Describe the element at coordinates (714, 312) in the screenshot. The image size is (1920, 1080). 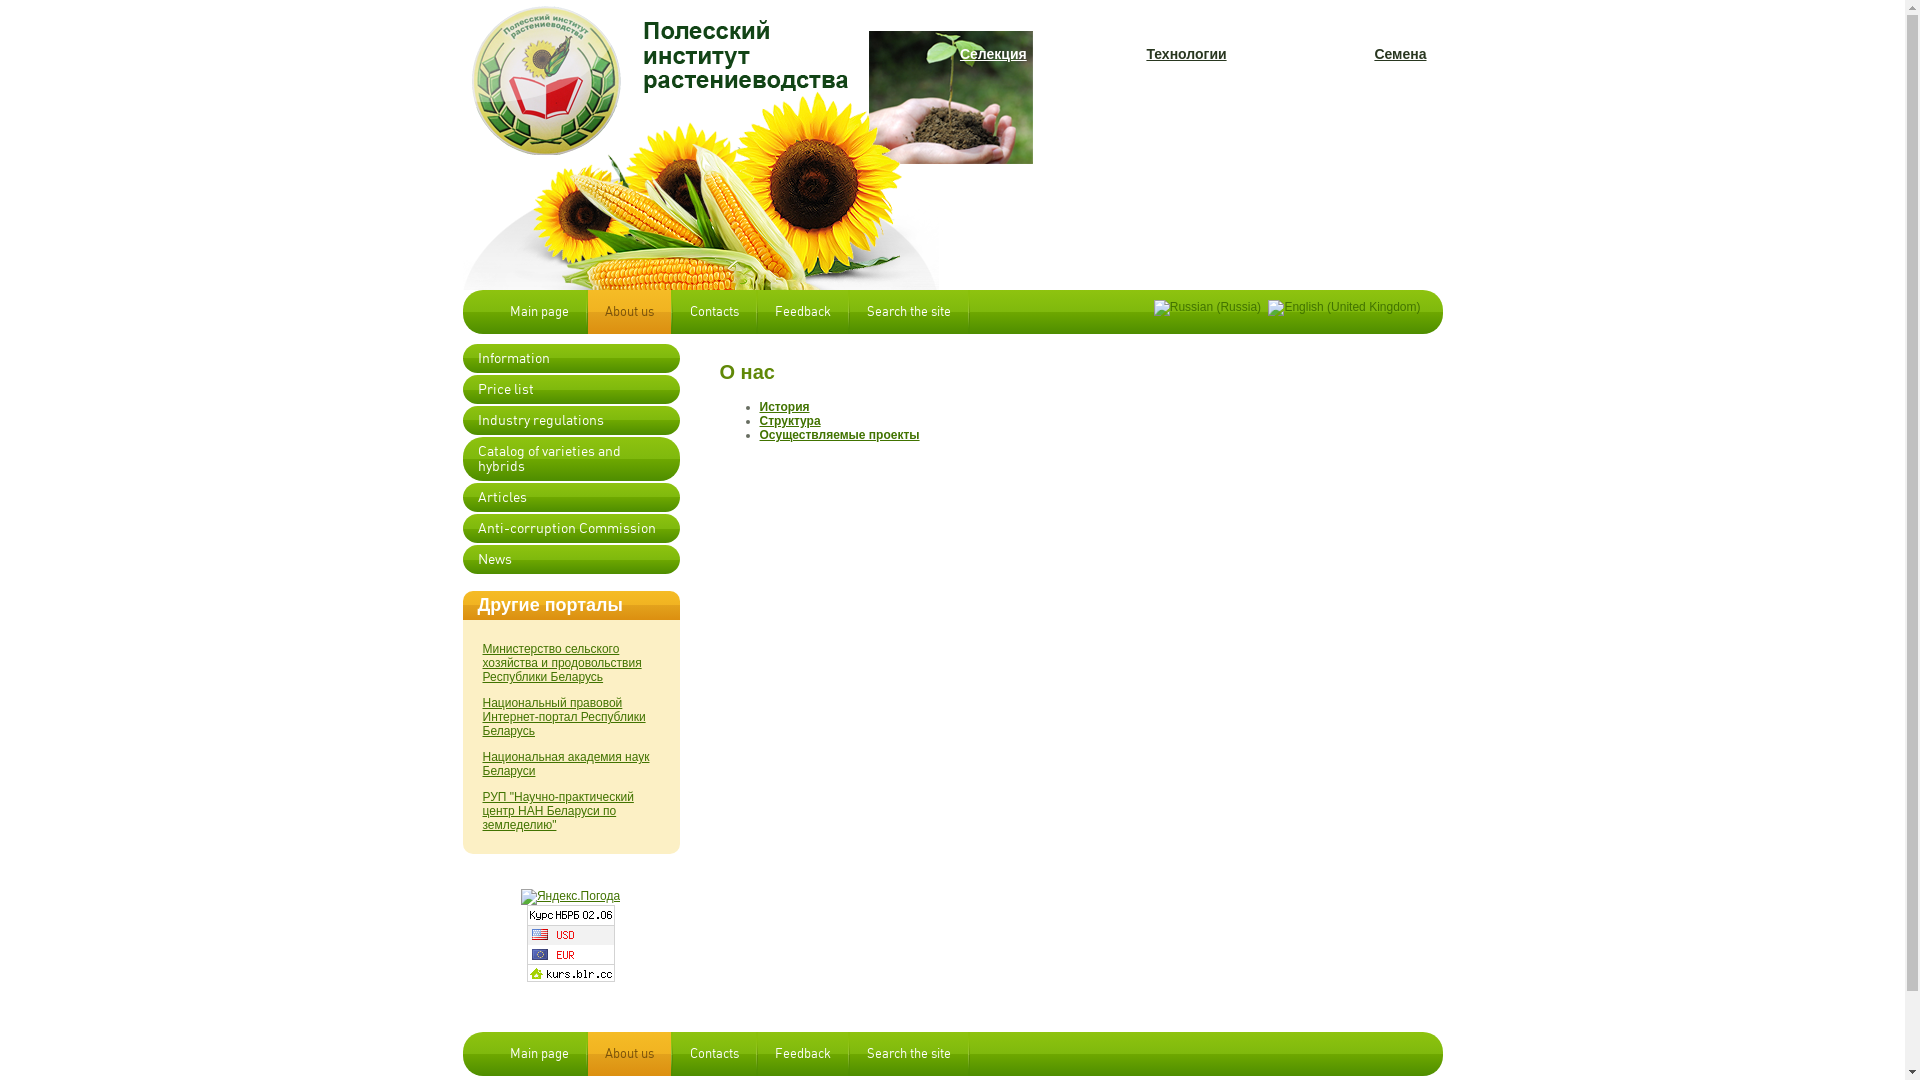
I see `Contacts` at that location.